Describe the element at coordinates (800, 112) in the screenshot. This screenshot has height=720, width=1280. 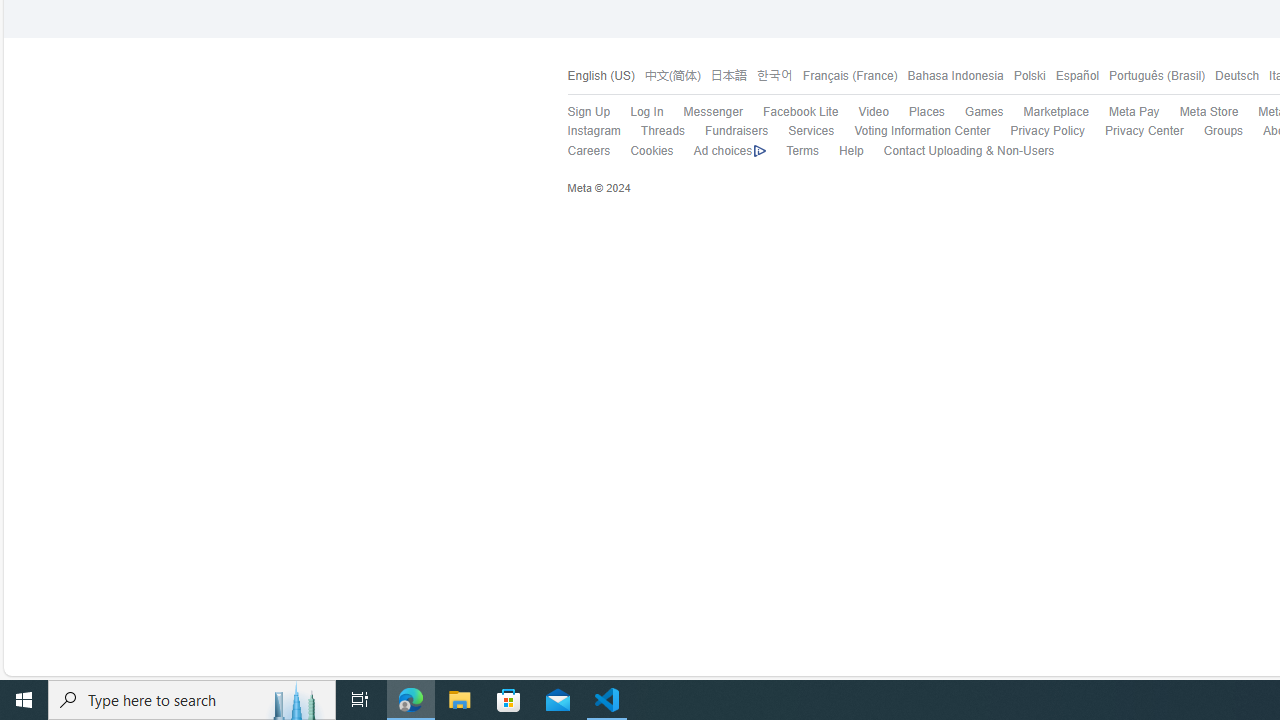
I see `Facebook Lite` at that location.